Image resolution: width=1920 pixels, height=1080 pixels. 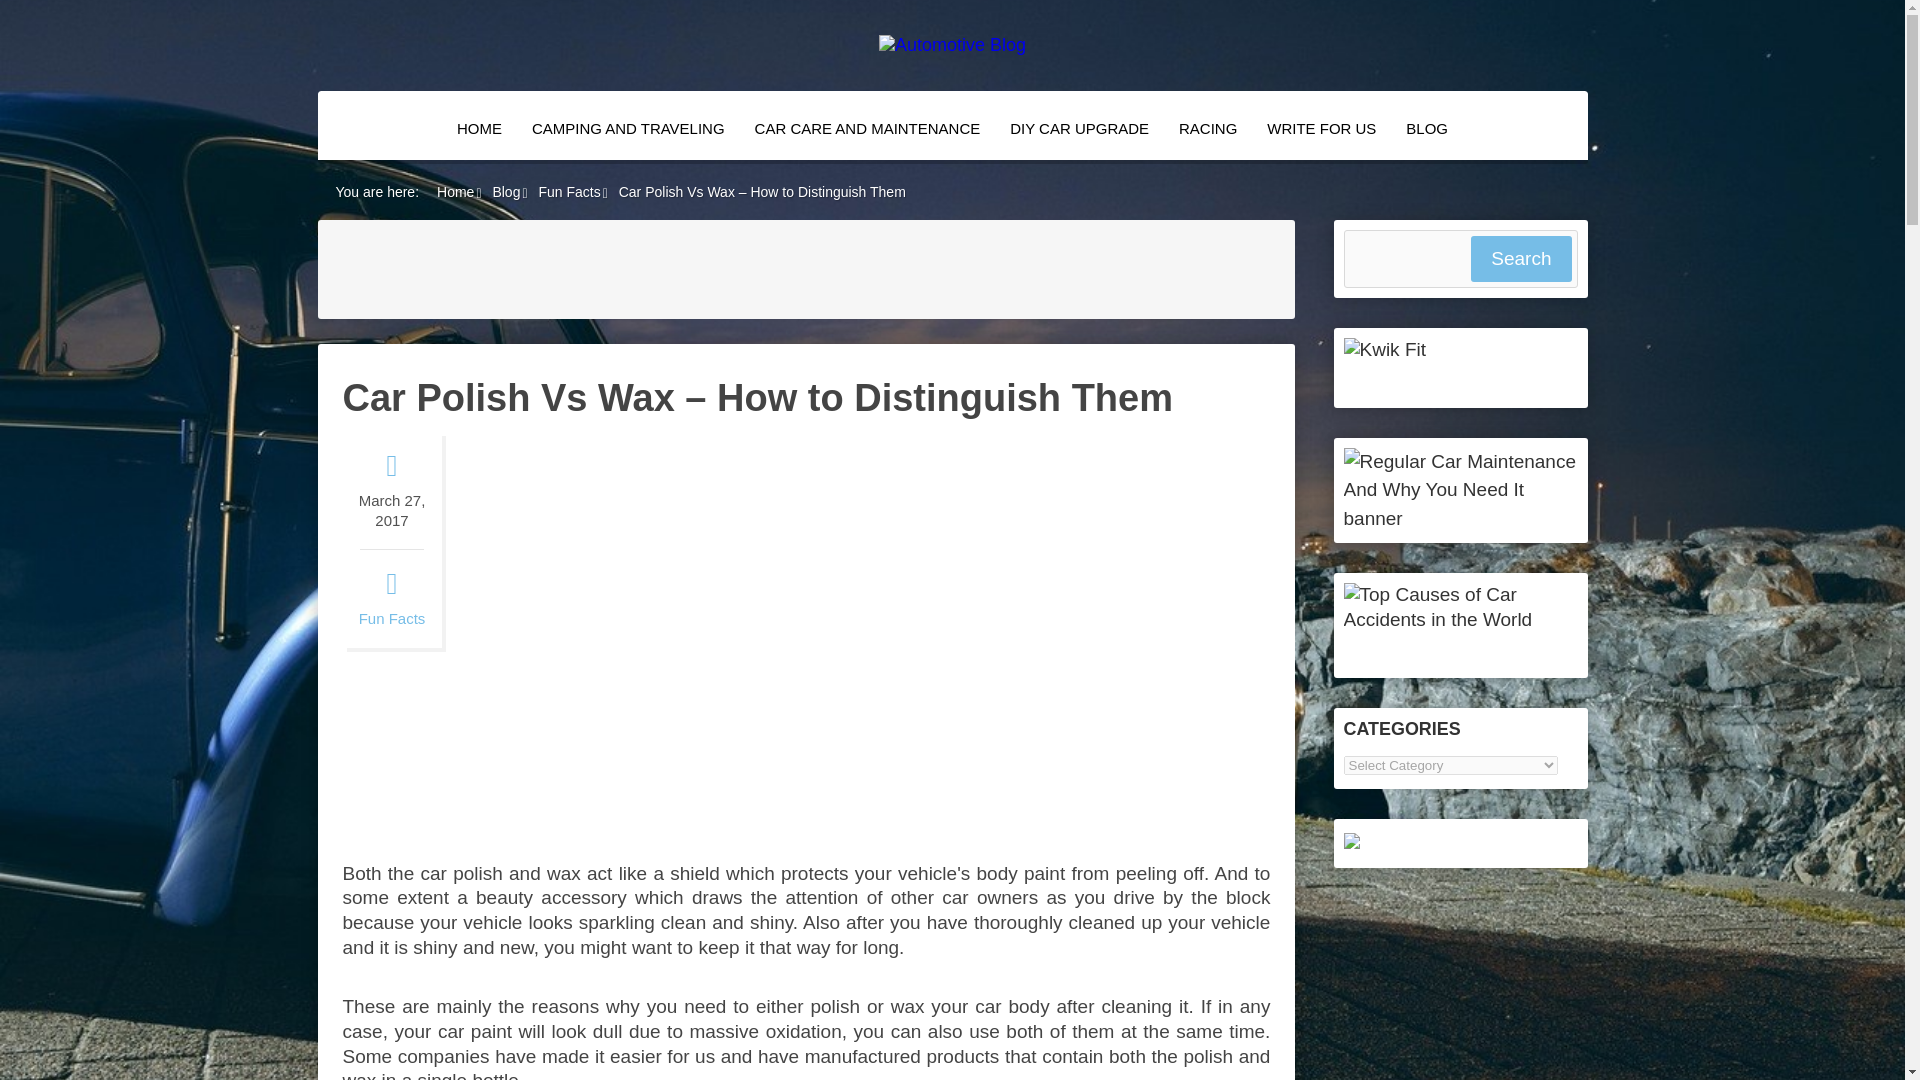 I want to click on Regular Car Maintenance And Why You Need It, so click(x=1461, y=518).